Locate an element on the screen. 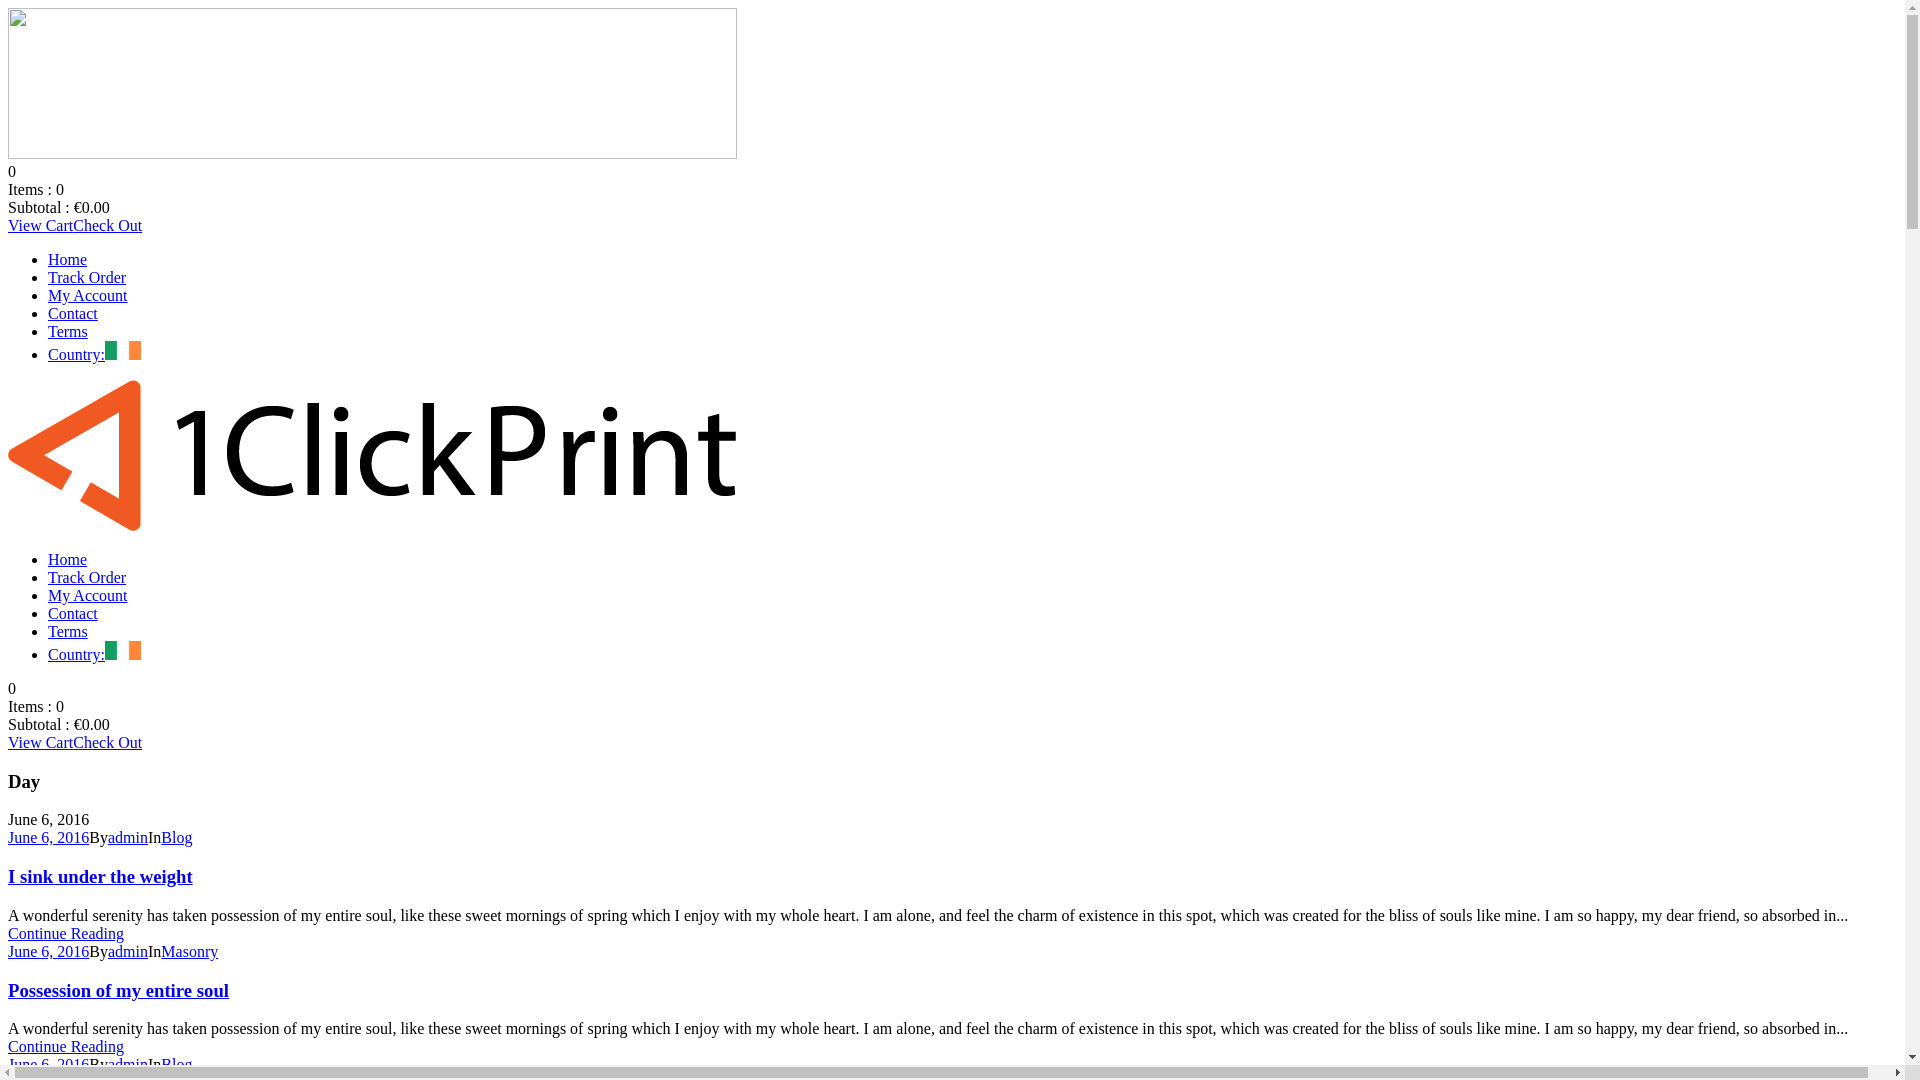 This screenshot has width=1920, height=1080. View Cart is located at coordinates (40, 226).